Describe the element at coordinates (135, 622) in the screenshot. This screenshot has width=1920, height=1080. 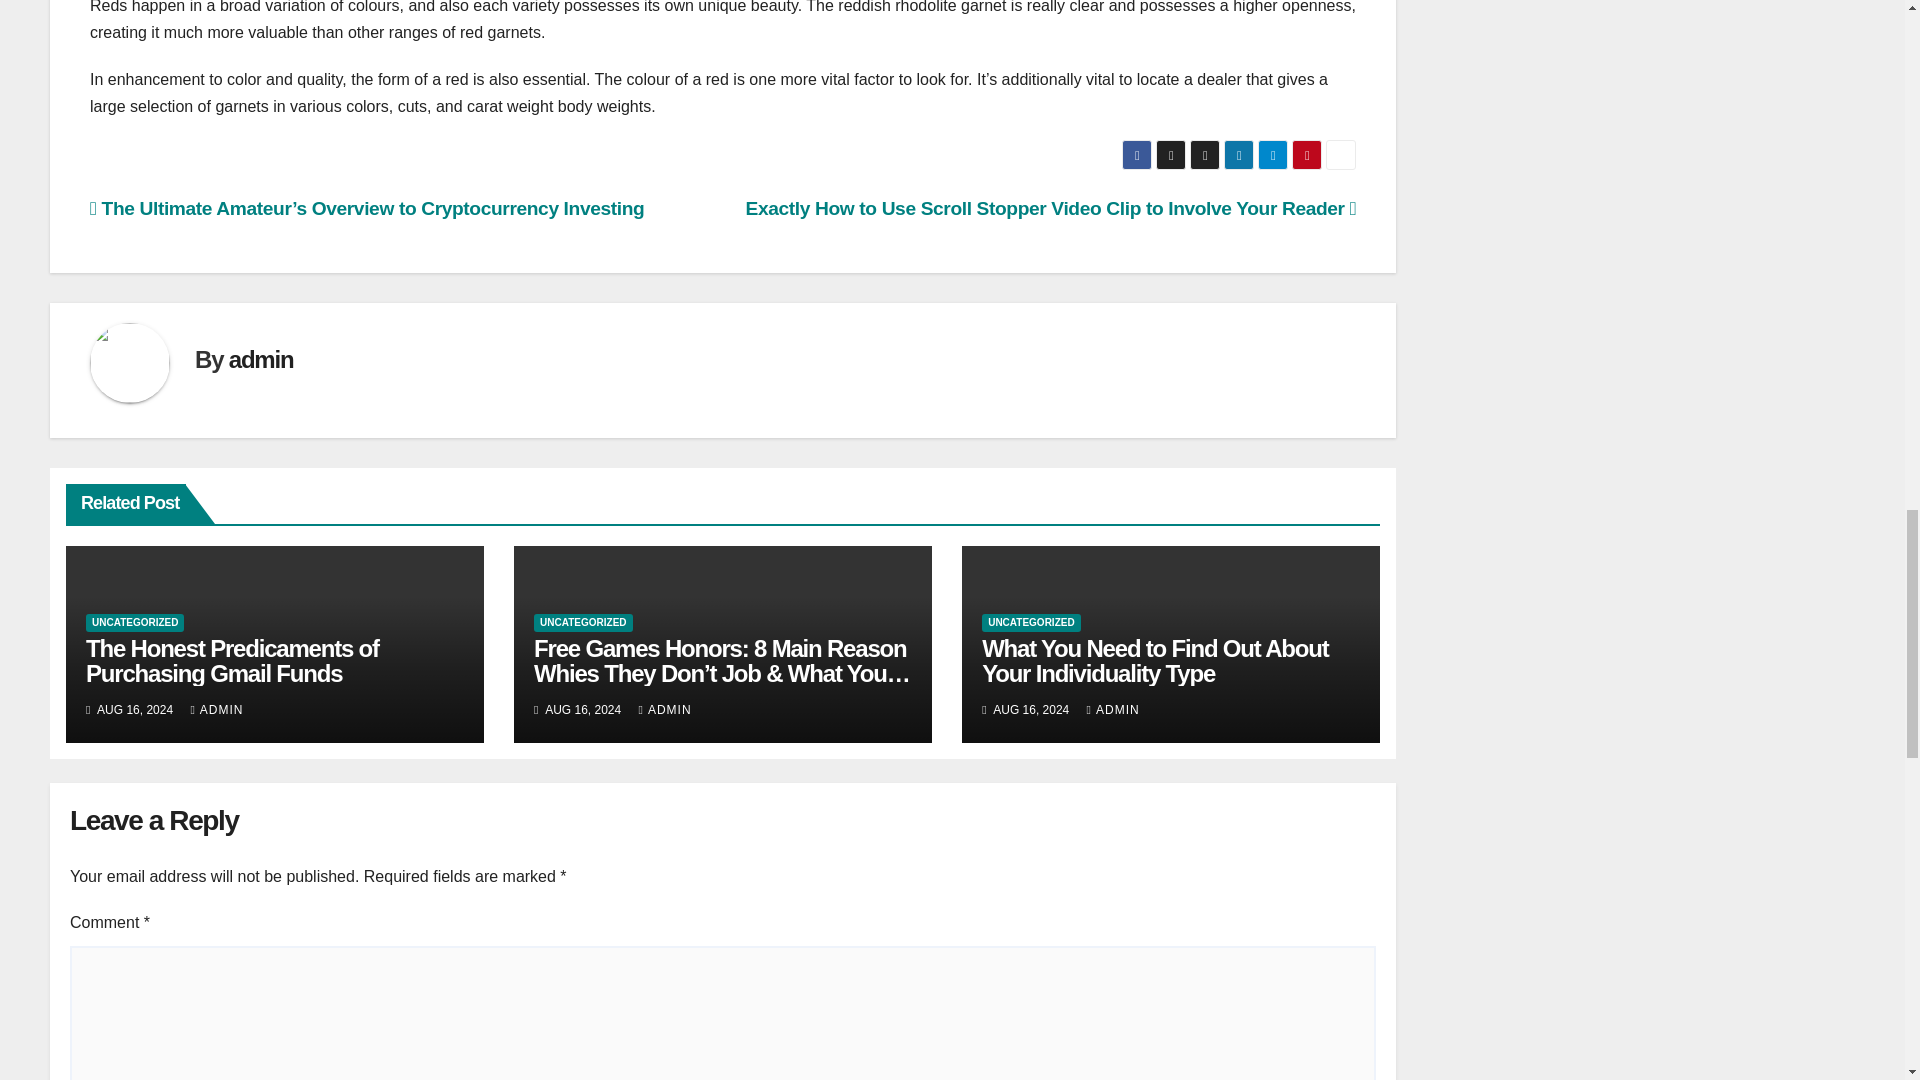
I see `UNCATEGORIZED` at that location.